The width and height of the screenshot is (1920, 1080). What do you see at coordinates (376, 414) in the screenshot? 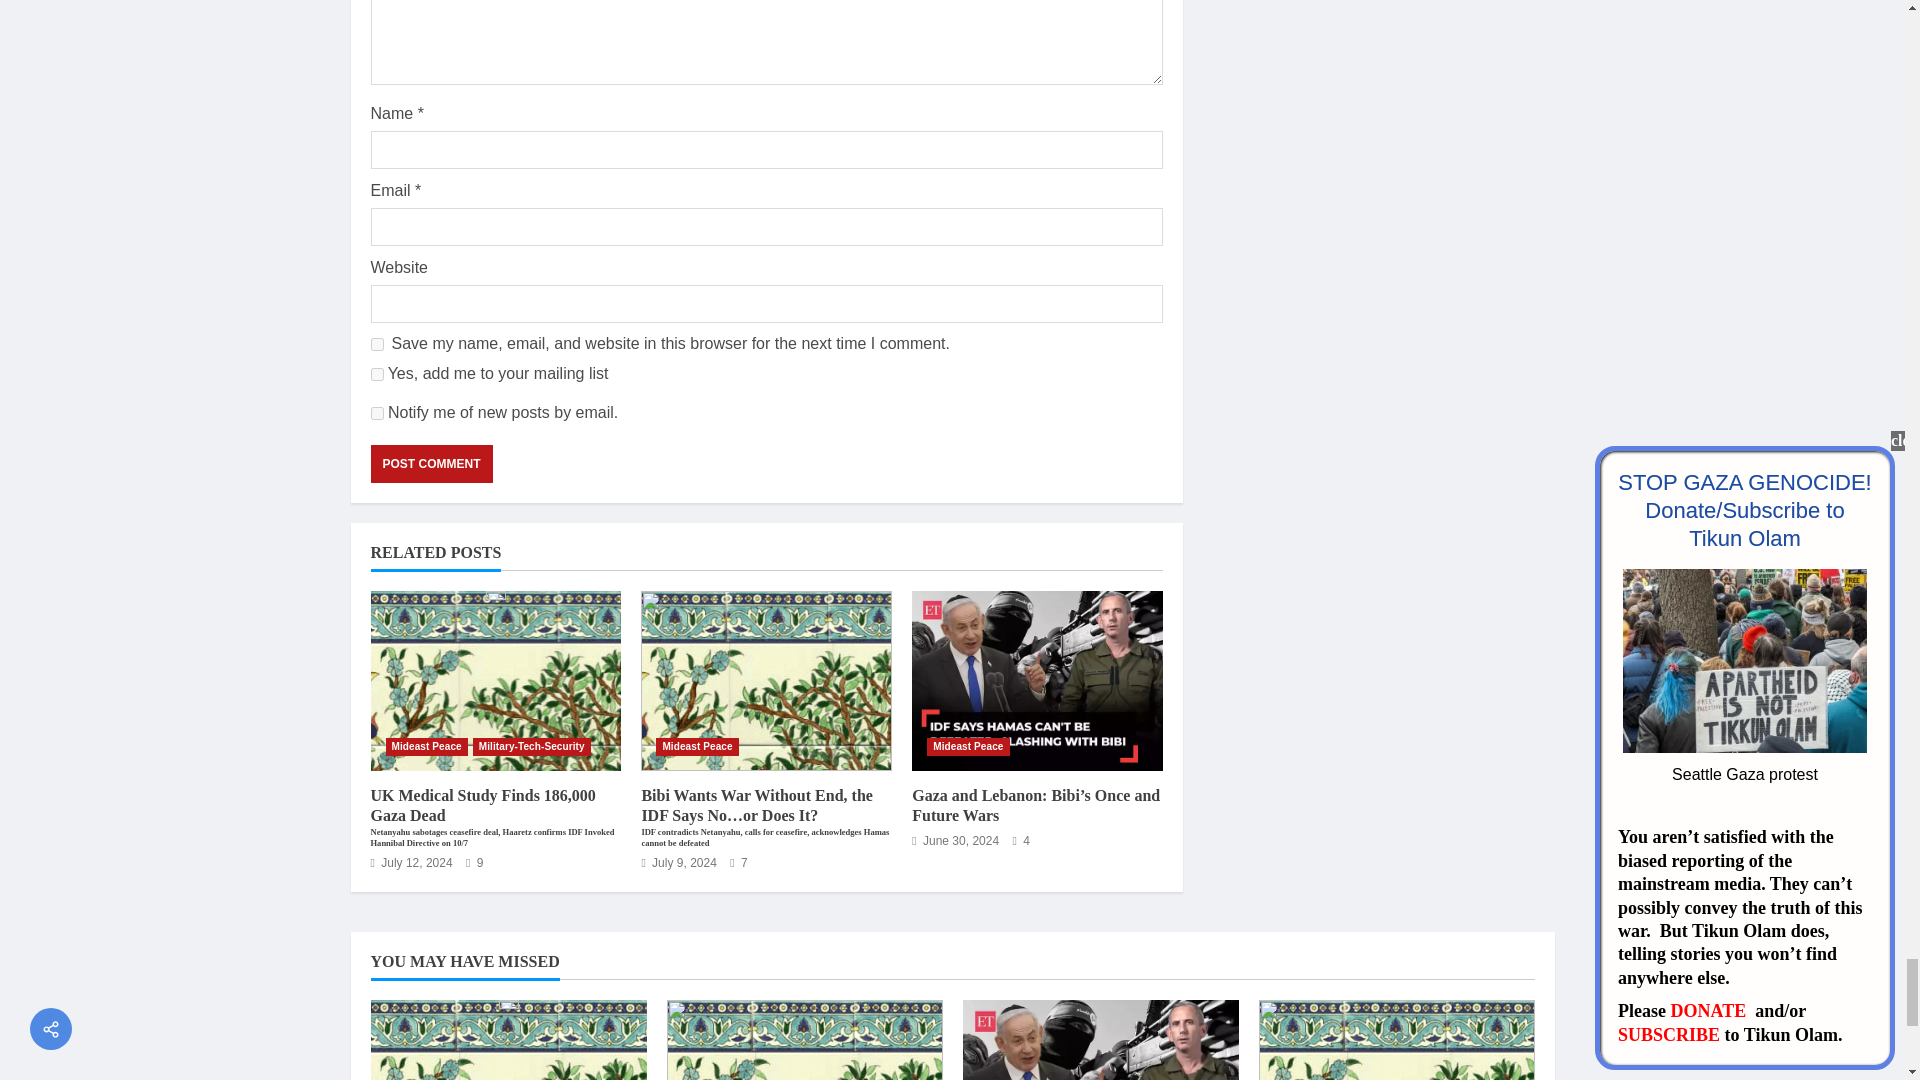
I see `subscribe` at bounding box center [376, 414].